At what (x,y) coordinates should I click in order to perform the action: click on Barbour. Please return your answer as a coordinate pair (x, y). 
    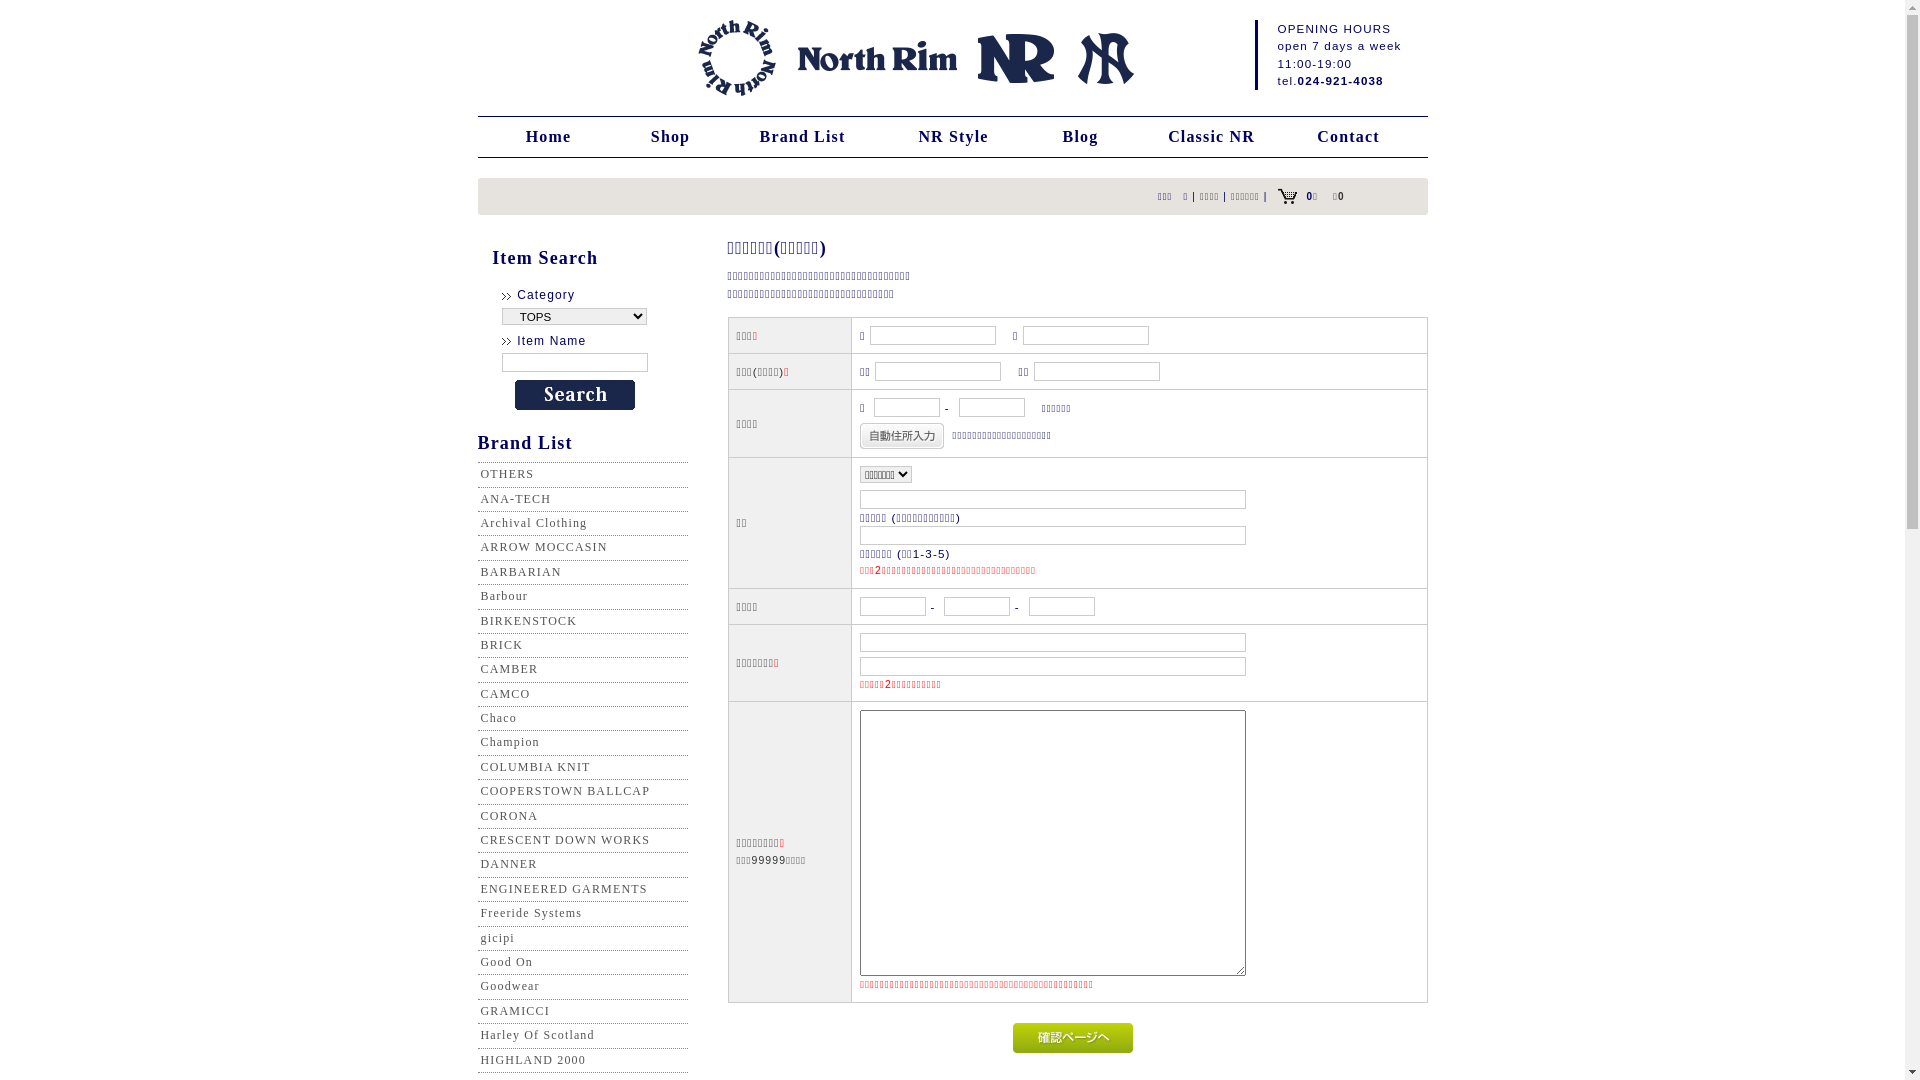
    Looking at the image, I should click on (504, 596).